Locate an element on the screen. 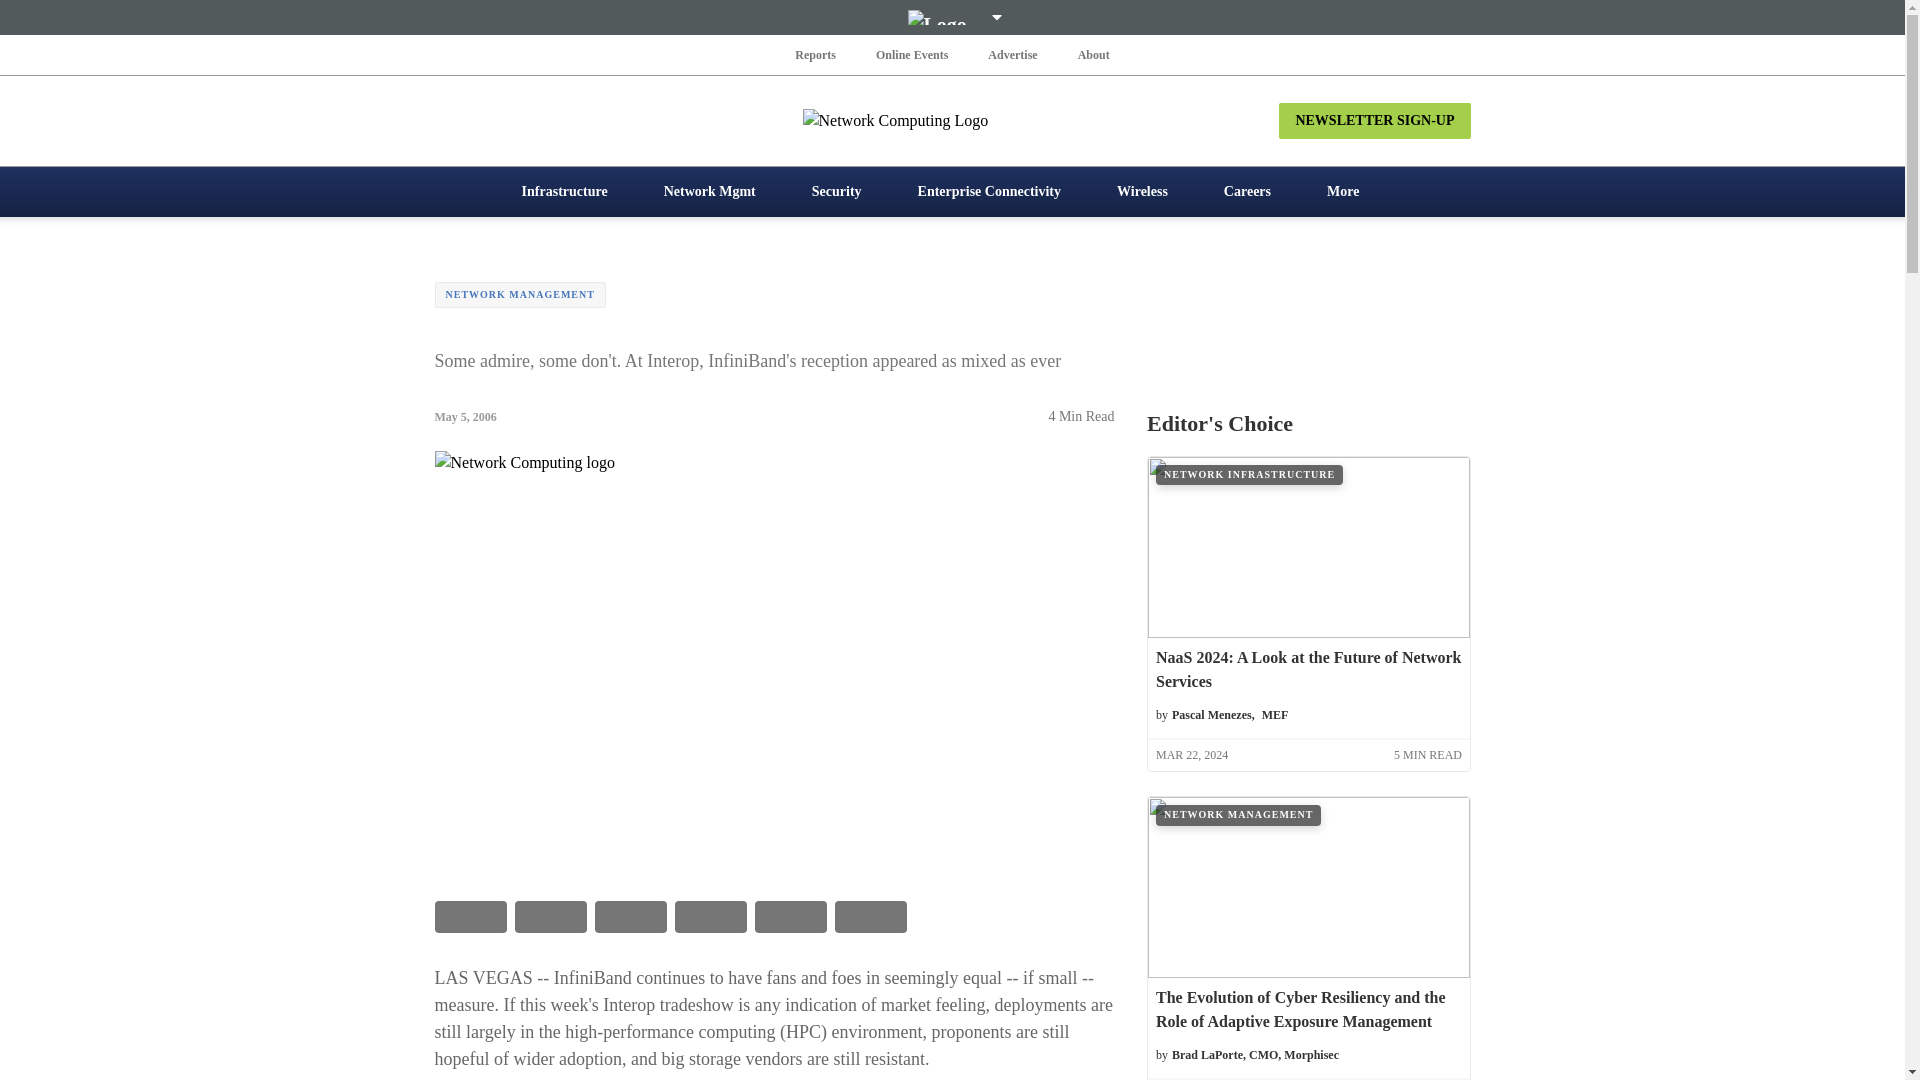 This screenshot has width=1920, height=1080. Network Computing Logo is located at coordinates (952, 120).